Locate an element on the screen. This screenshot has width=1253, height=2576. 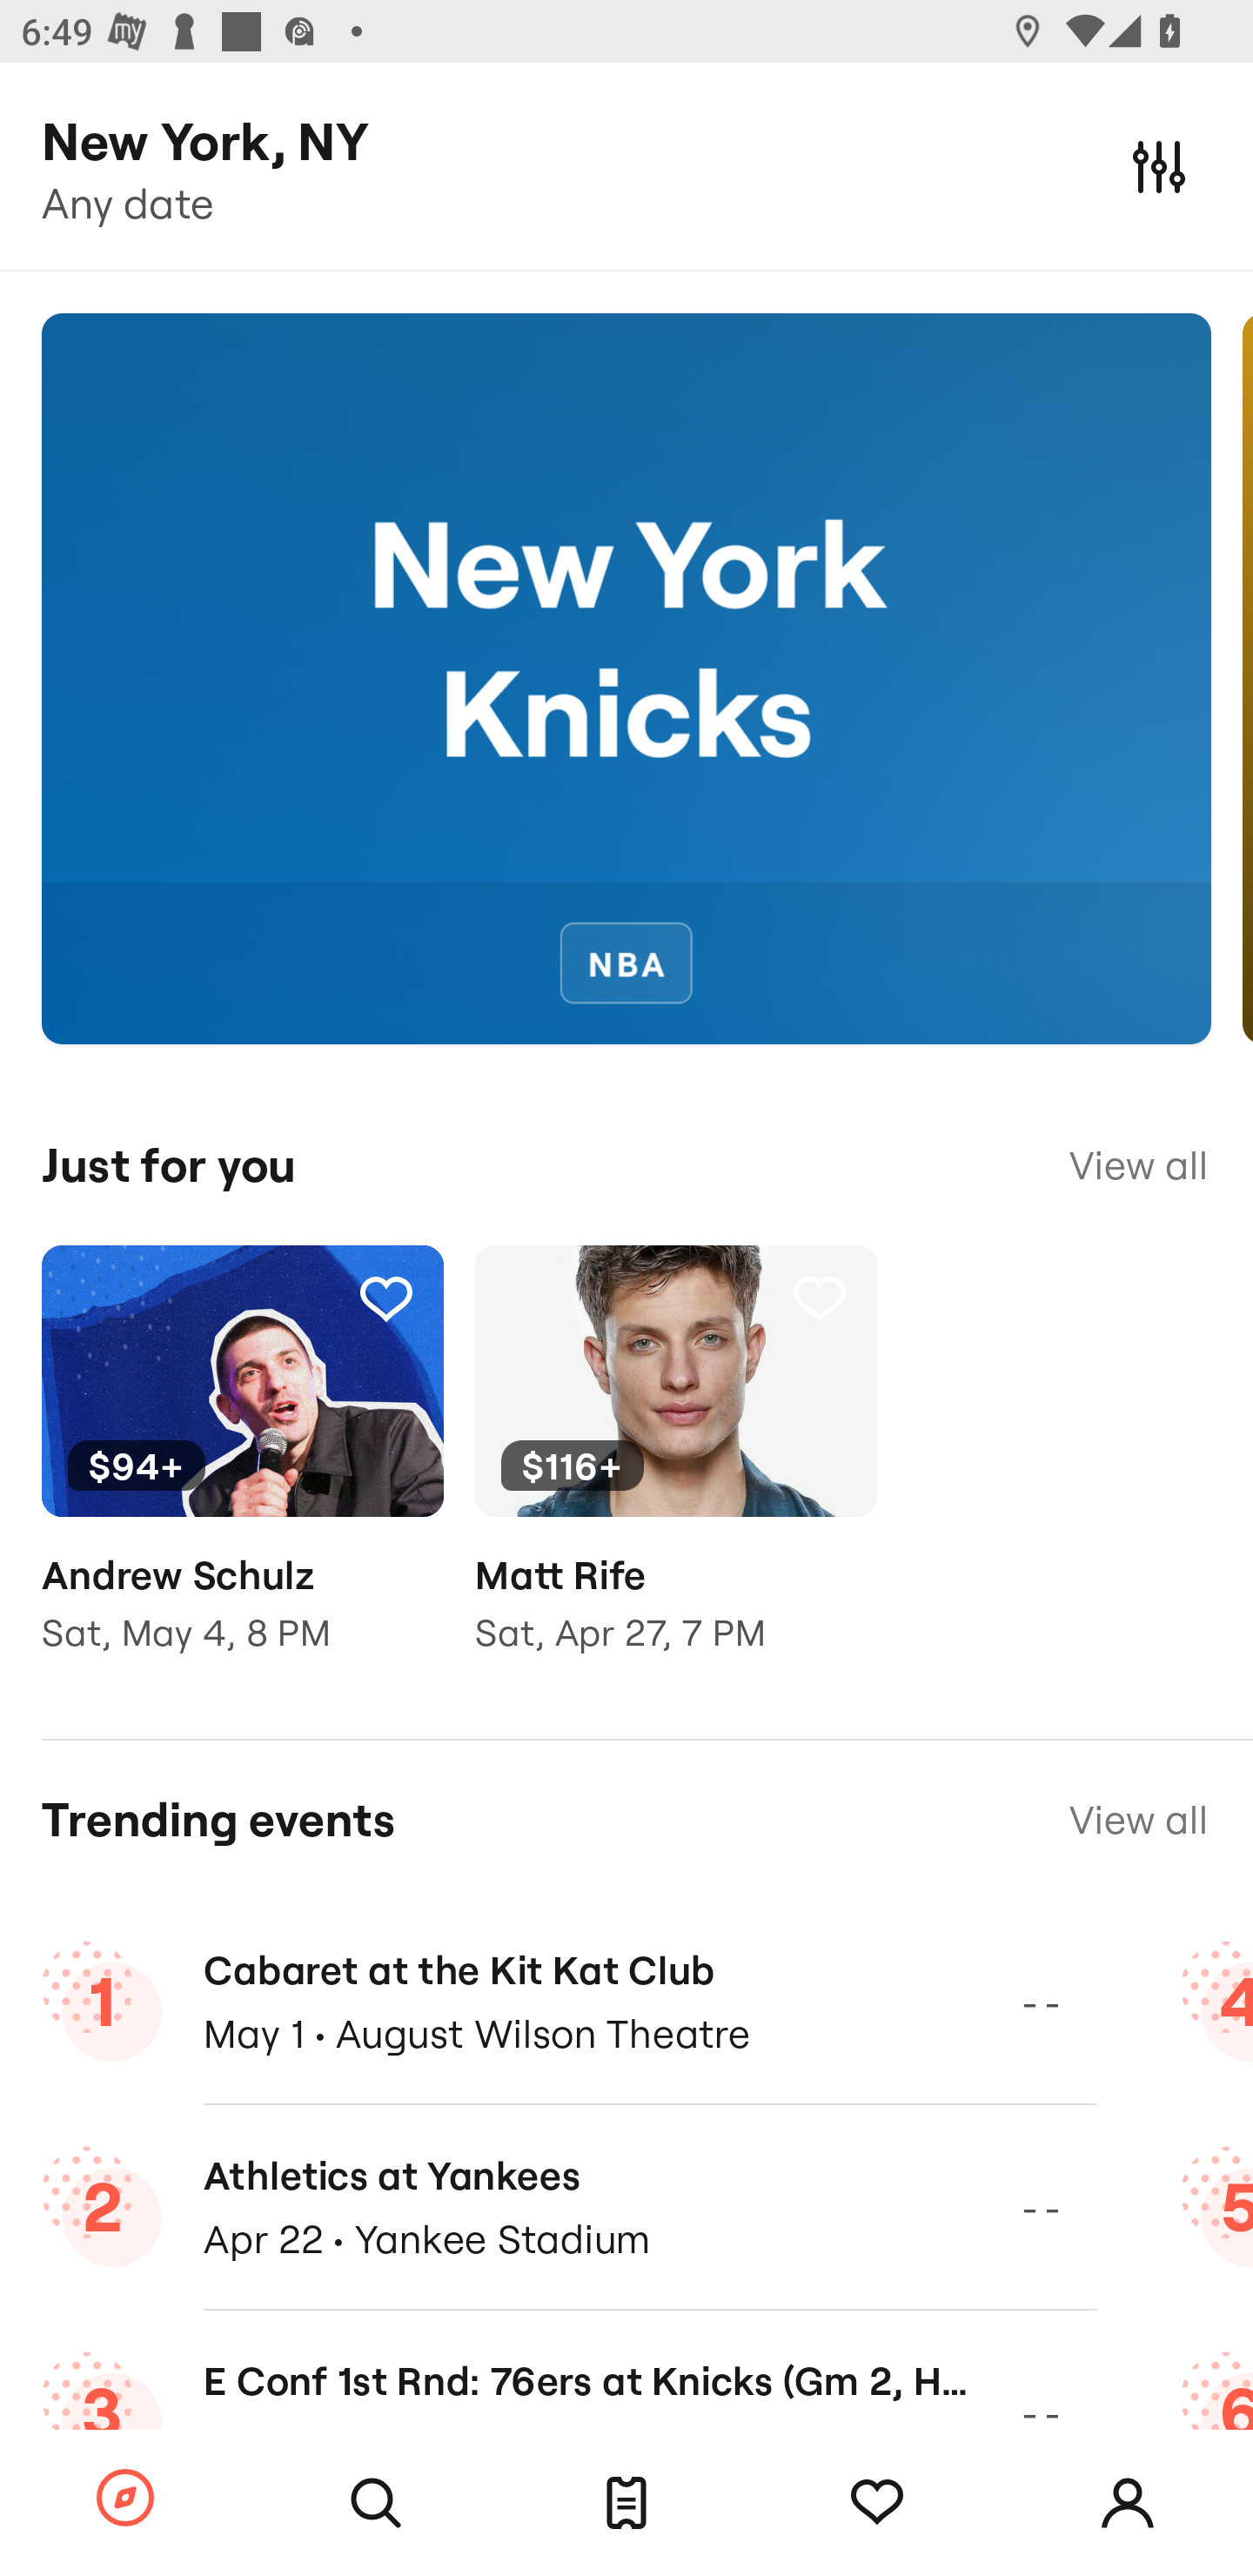
View all is located at coordinates (1138, 1821).